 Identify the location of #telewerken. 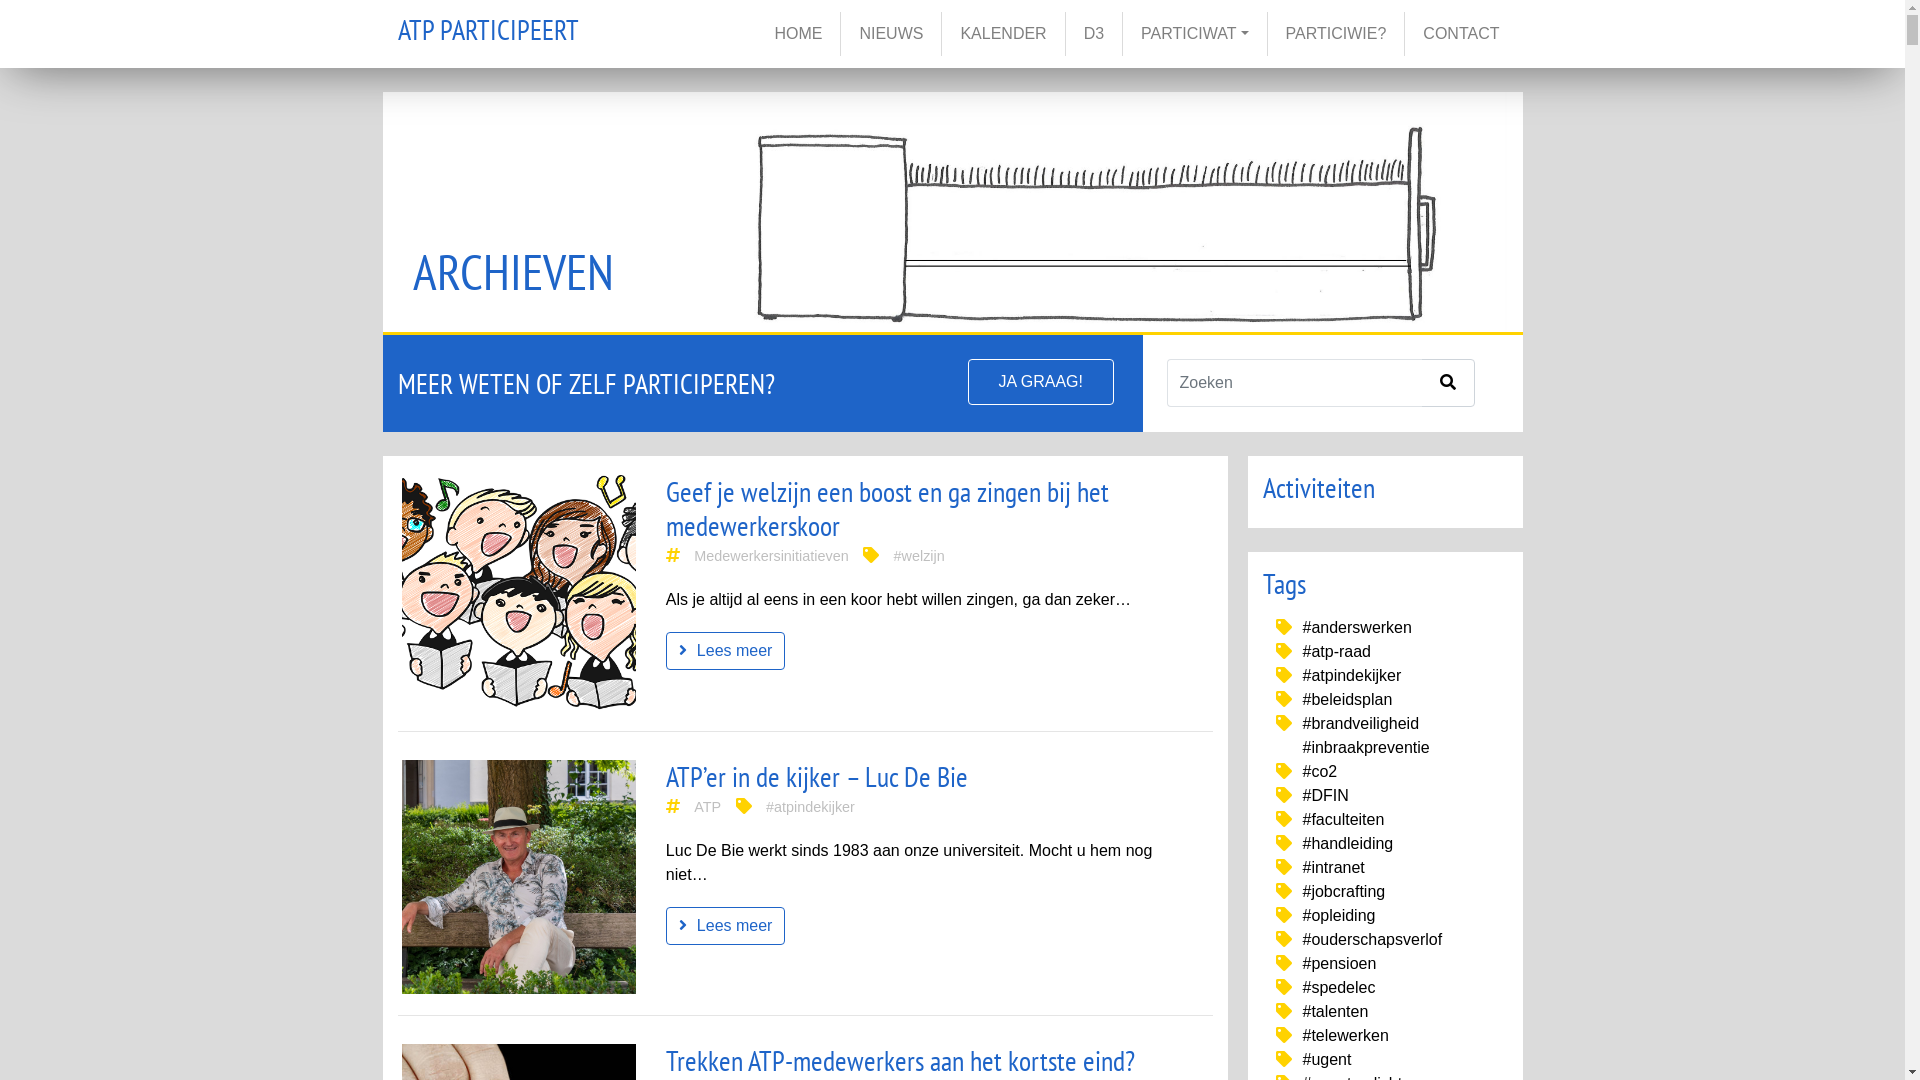
(1345, 1036).